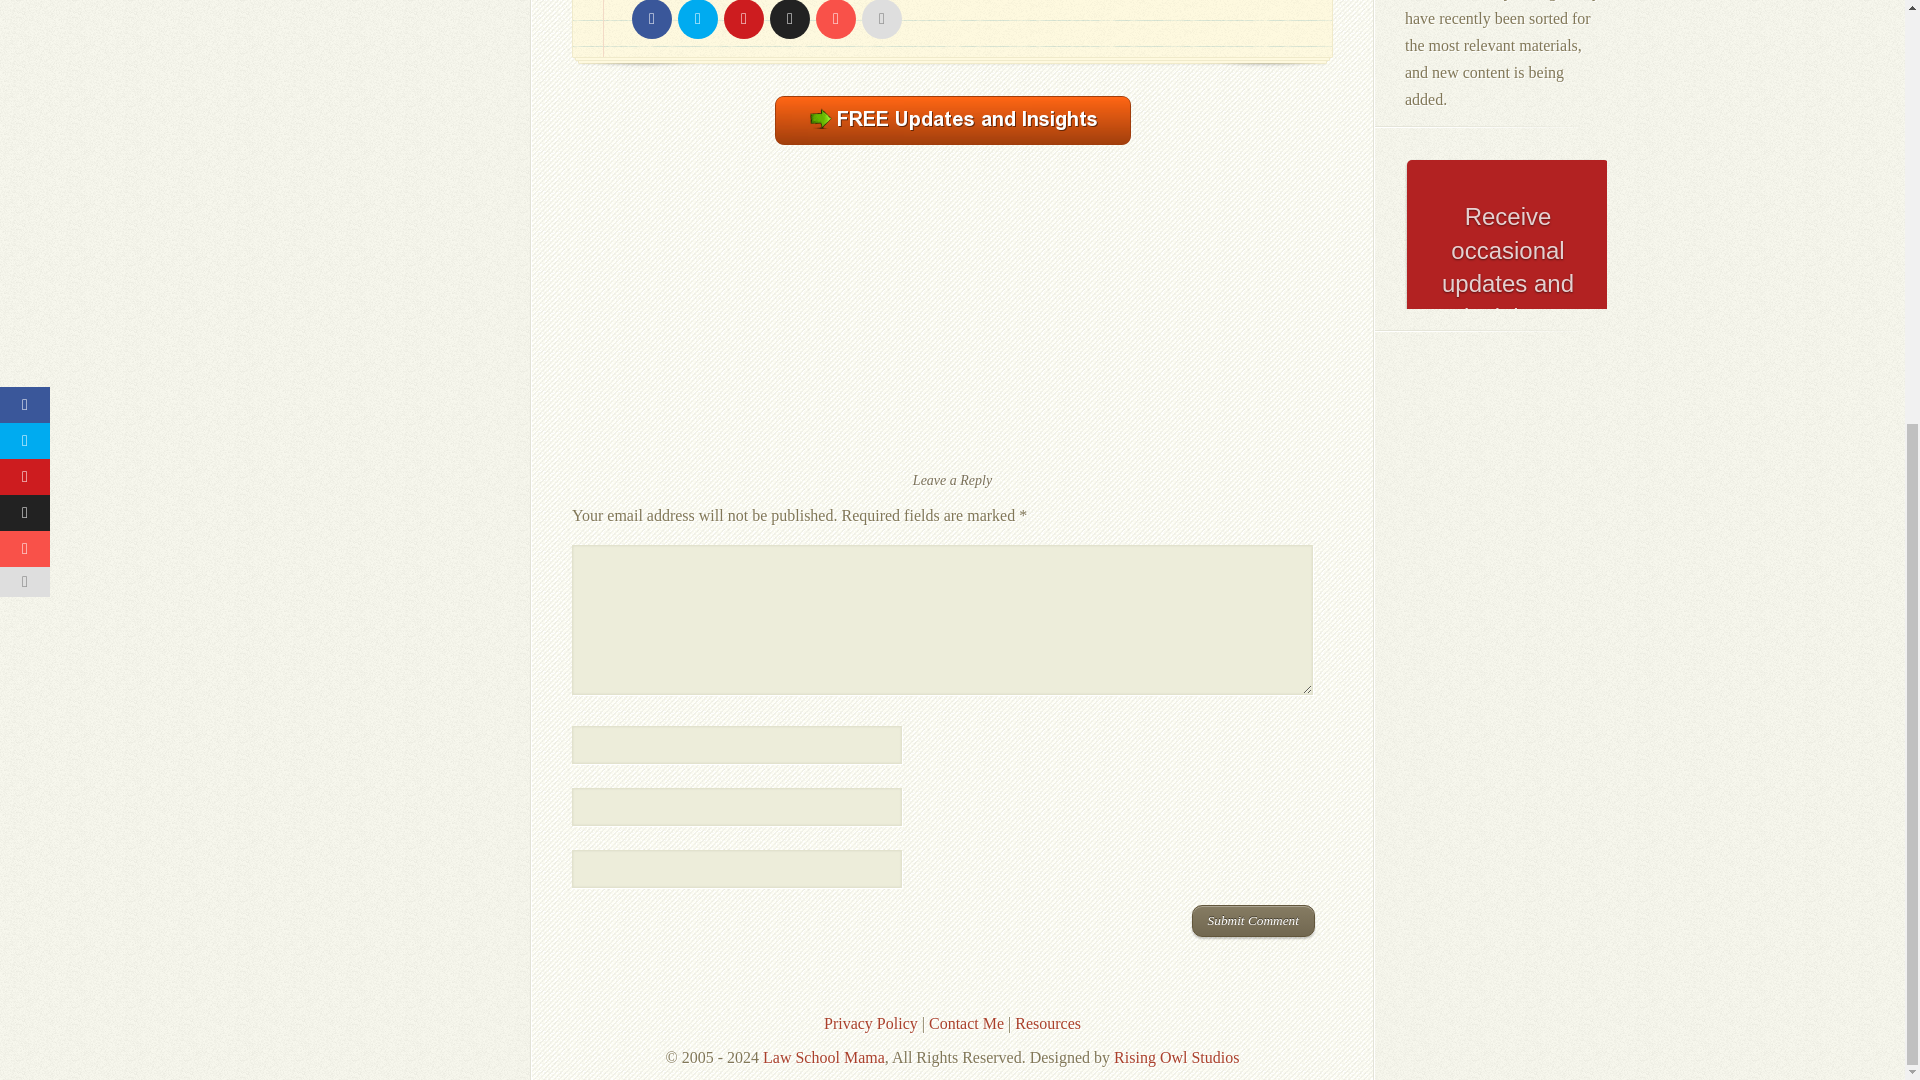 Image resolution: width=1920 pixels, height=1080 pixels. Describe the element at coordinates (951, 320) in the screenshot. I see `Advertisement` at that location.